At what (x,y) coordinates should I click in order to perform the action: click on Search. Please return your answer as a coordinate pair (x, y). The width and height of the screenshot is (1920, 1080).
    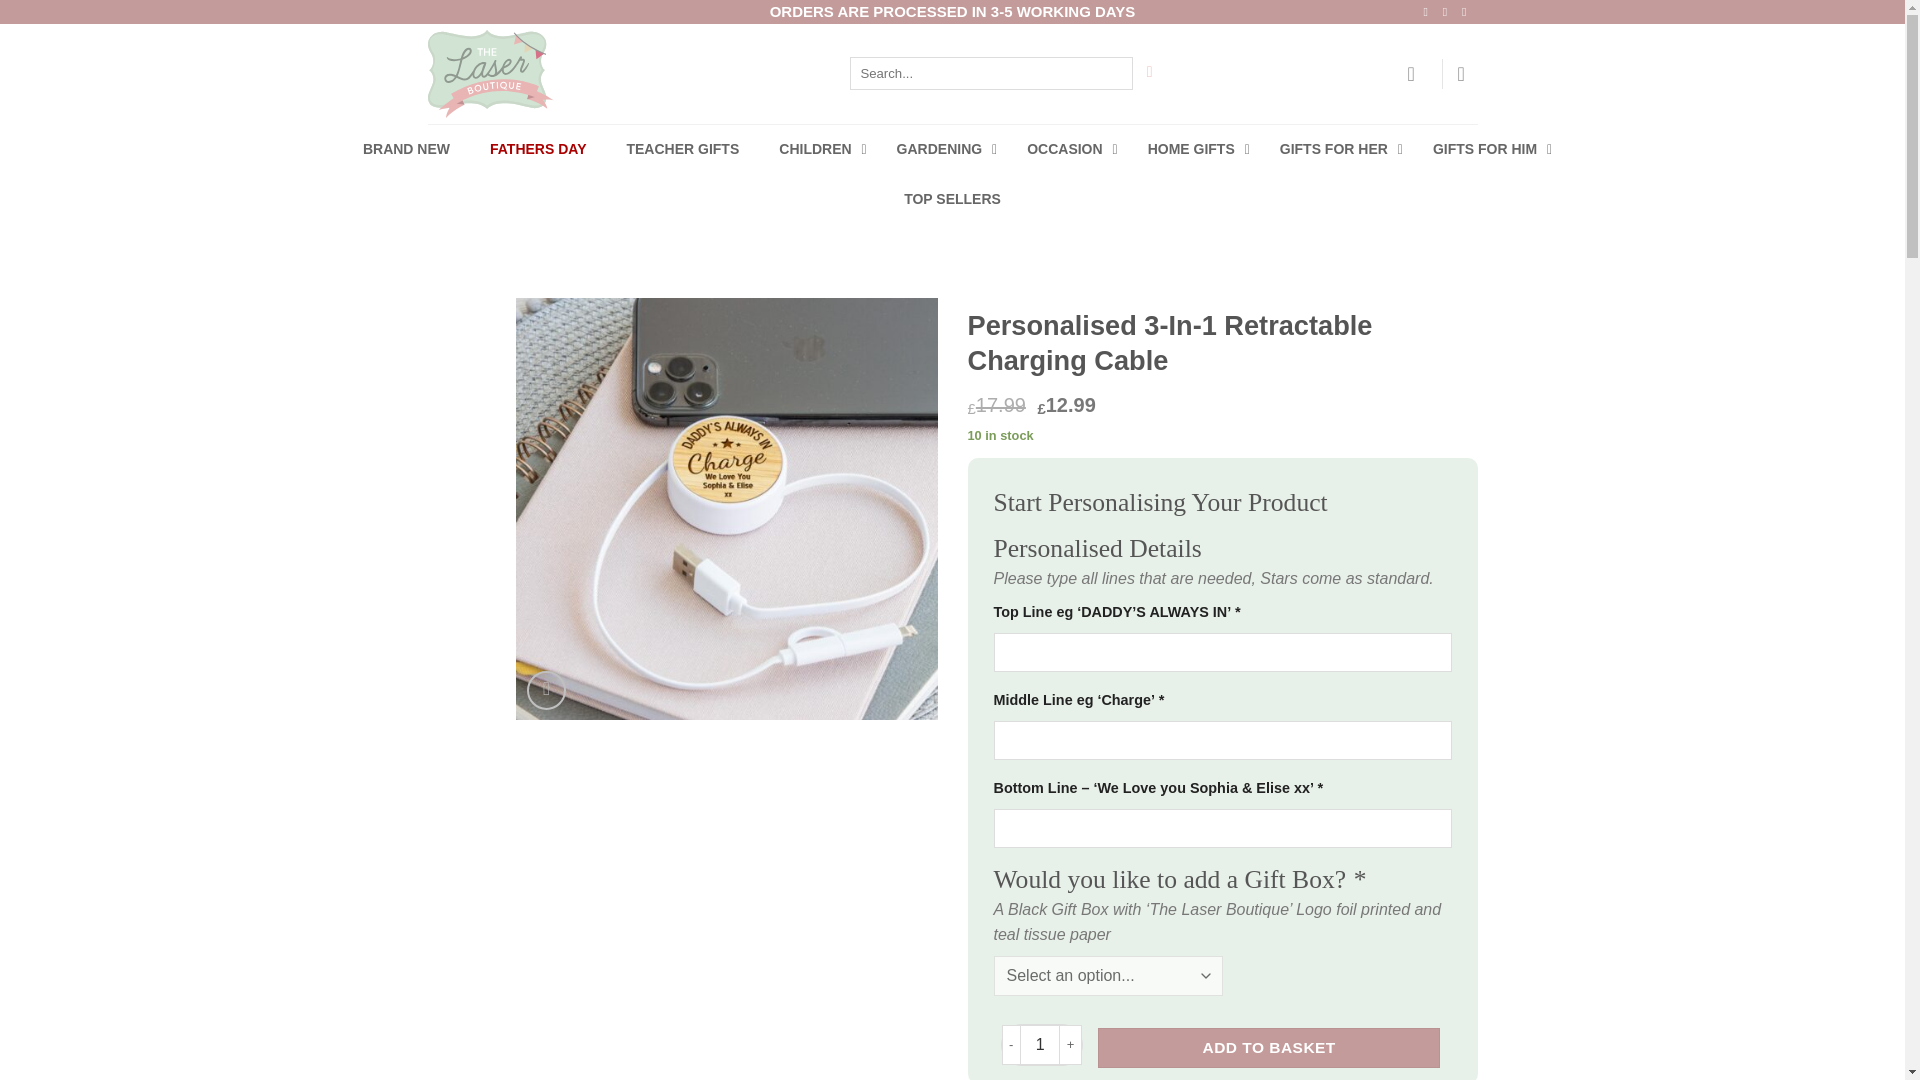
    Looking at the image, I should click on (1148, 73).